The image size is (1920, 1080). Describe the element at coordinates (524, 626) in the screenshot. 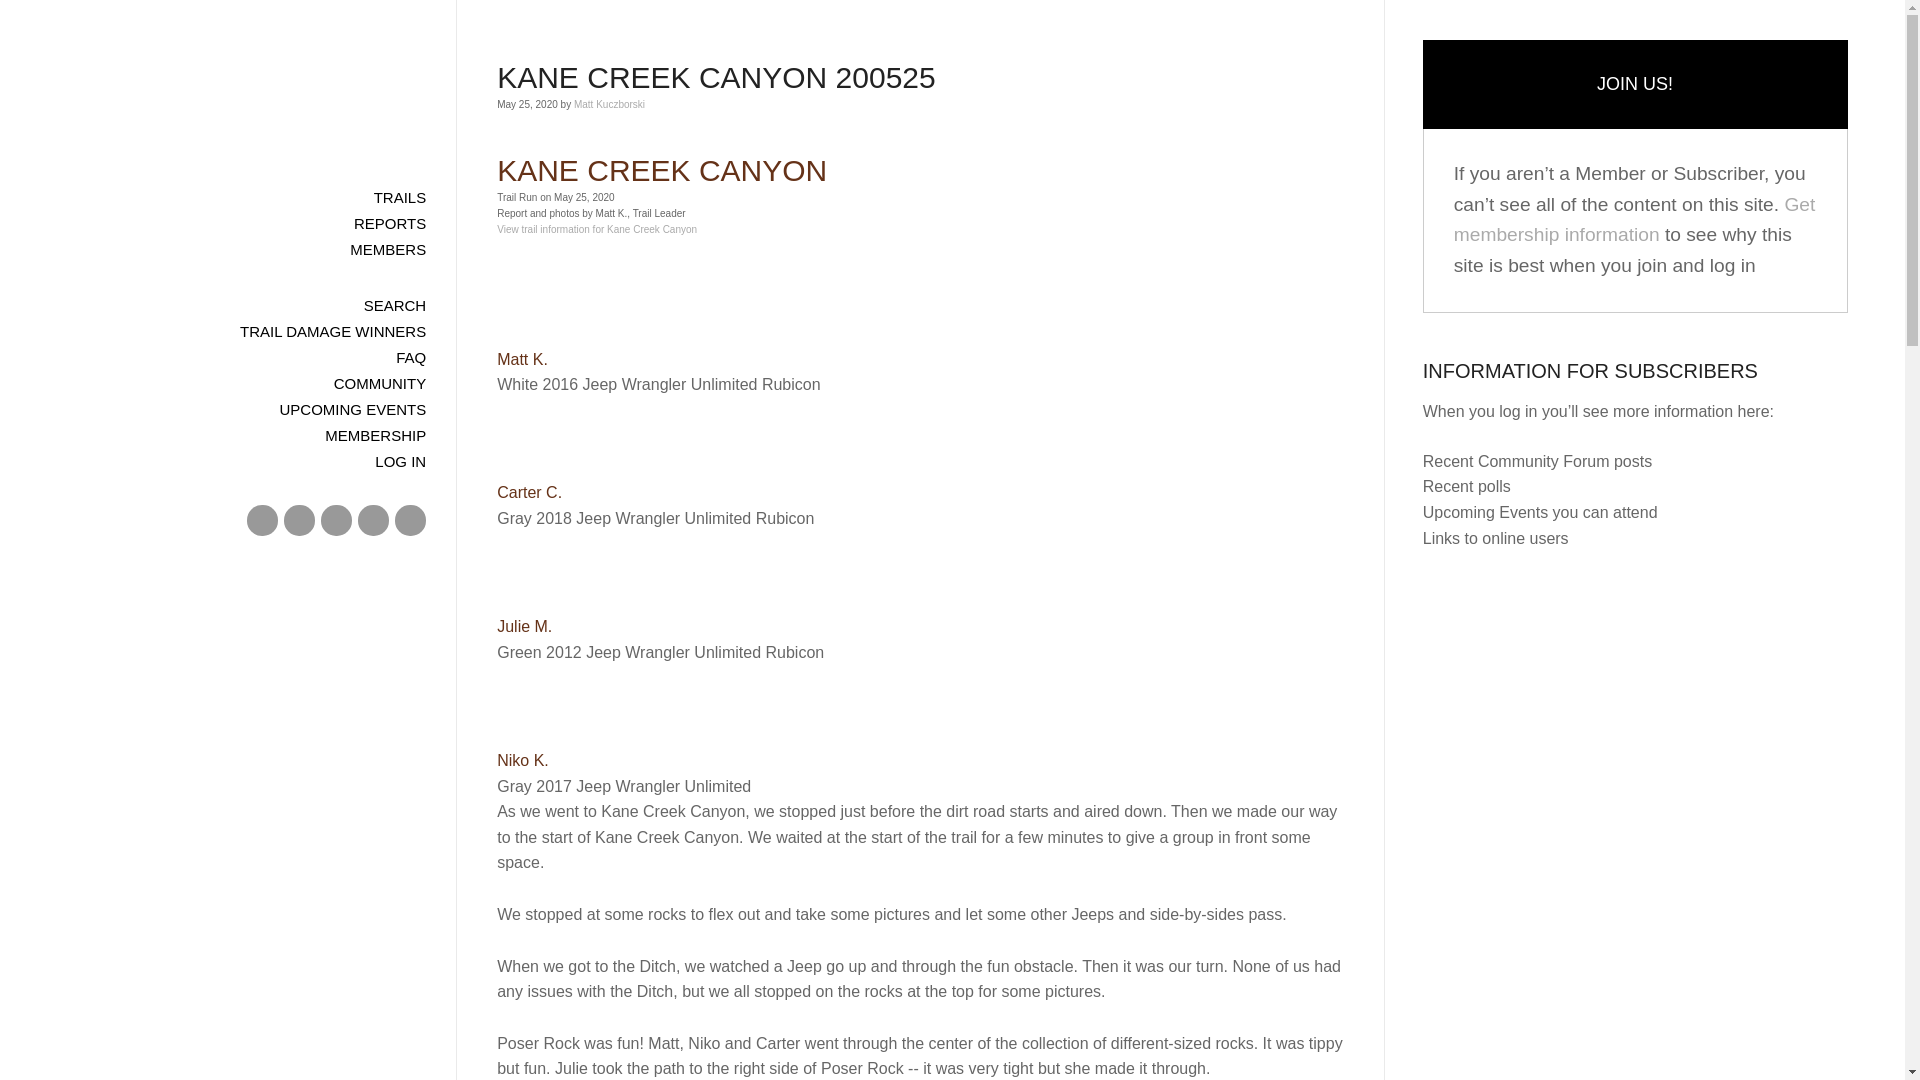

I see `Julie M.` at that location.